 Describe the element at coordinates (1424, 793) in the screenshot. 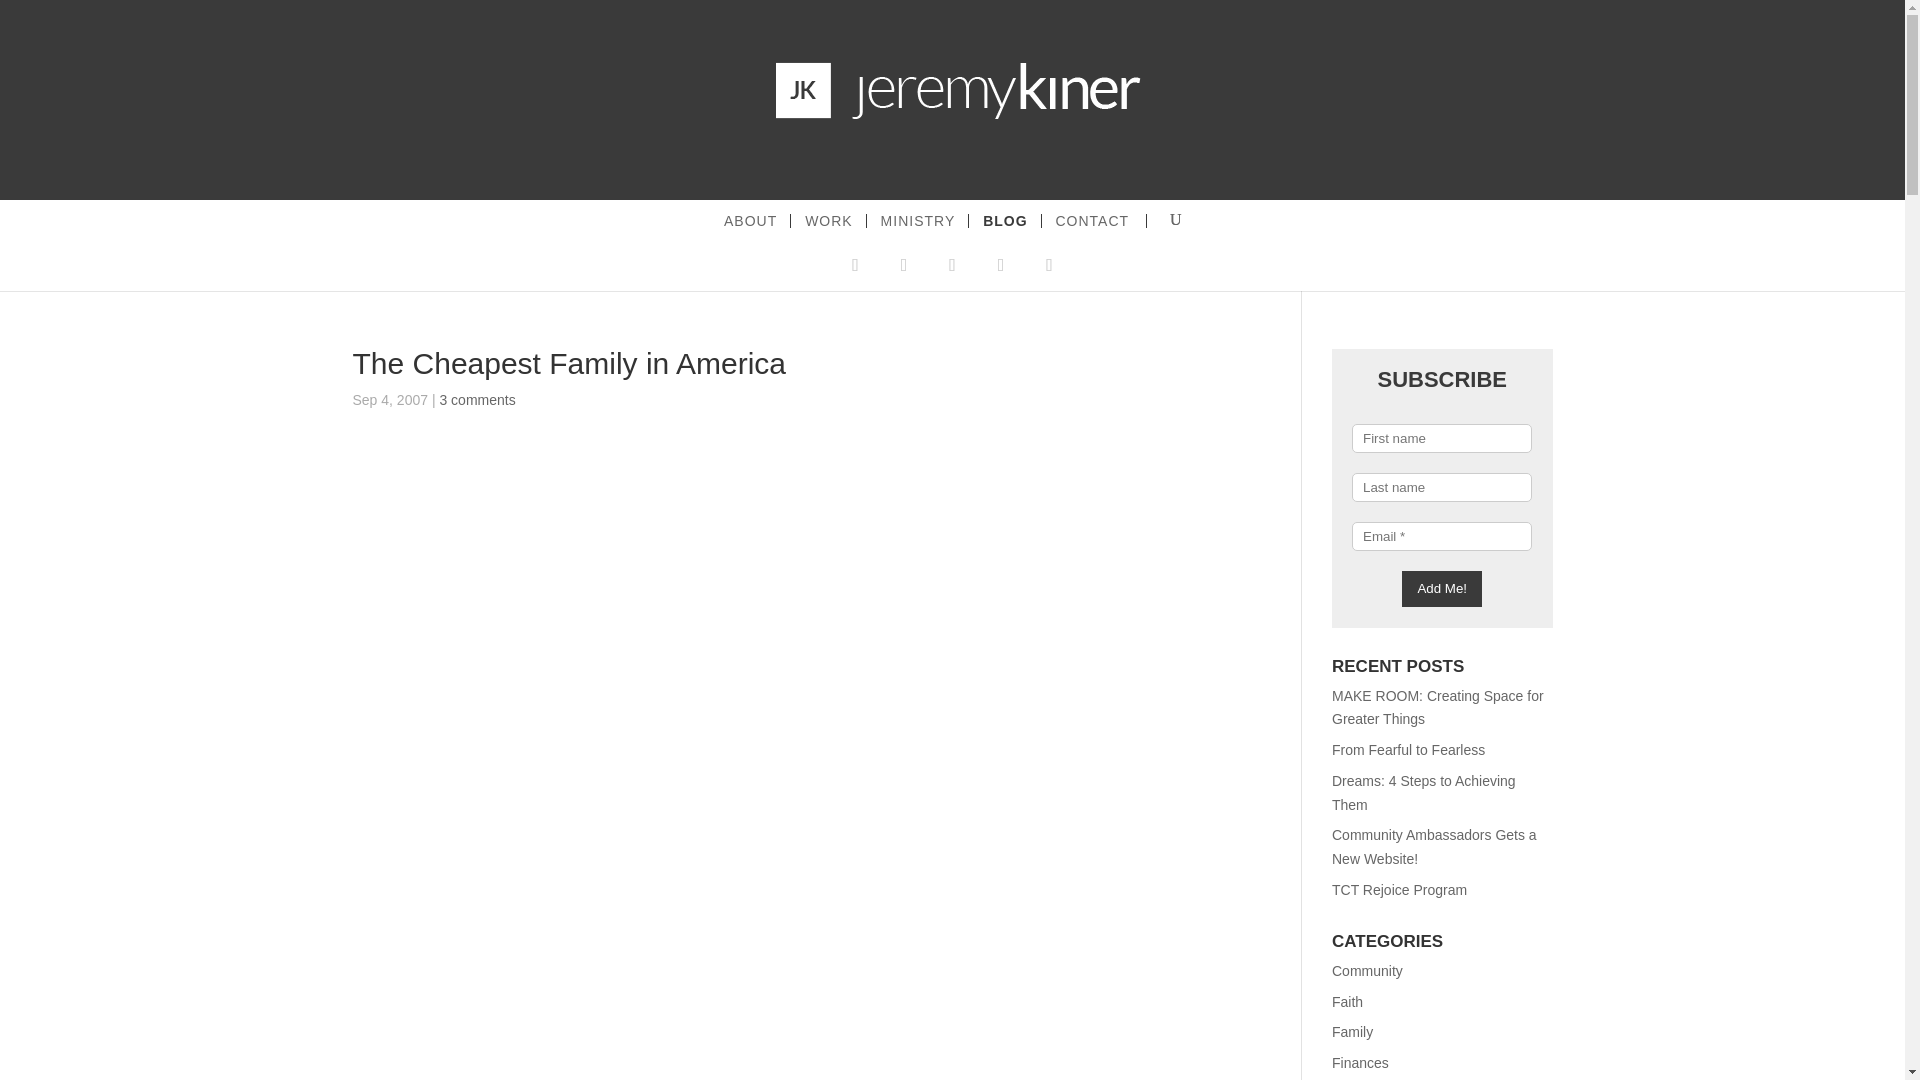

I see `Dreams: 4 Steps to Achieving Them` at that location.